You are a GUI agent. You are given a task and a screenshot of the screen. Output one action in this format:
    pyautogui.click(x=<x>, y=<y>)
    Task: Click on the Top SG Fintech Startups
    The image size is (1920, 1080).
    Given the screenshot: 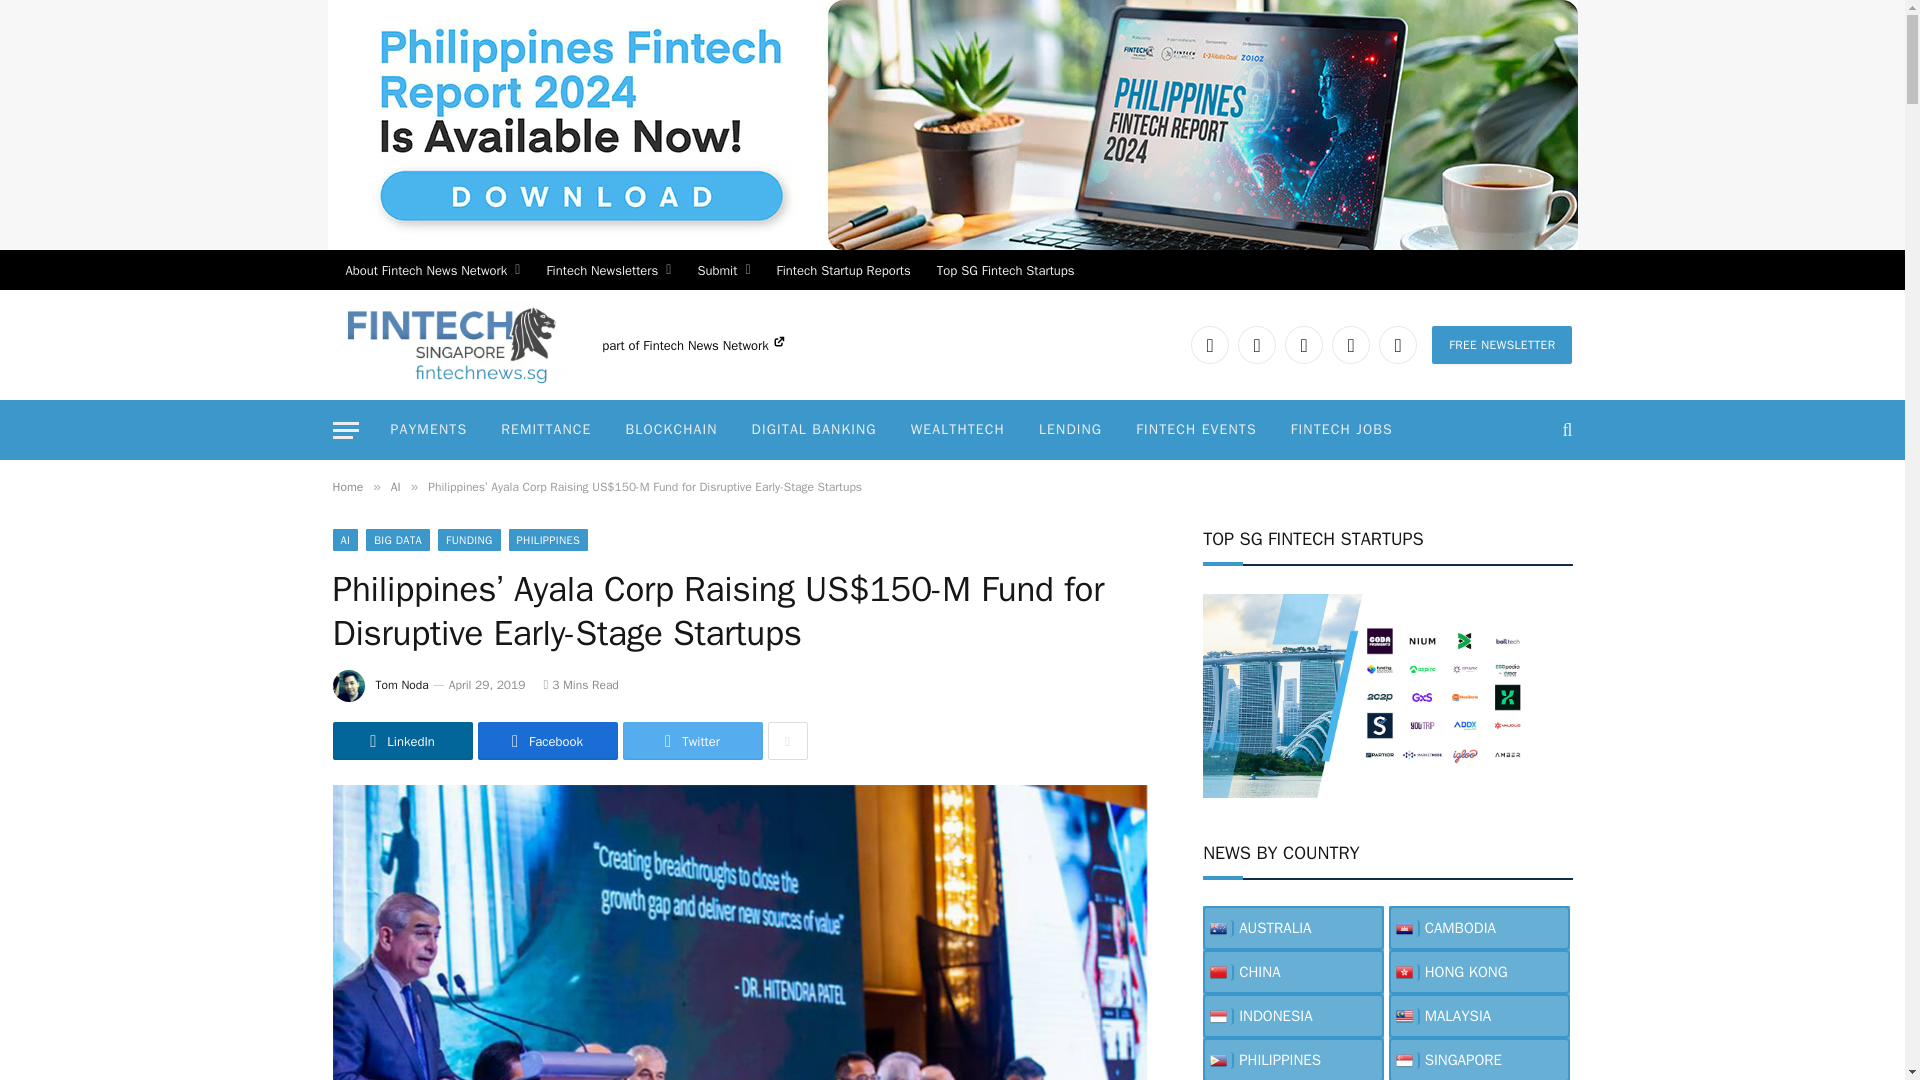 What is the action you would take?
    pyautogui.click(x=1006, y=270)
    